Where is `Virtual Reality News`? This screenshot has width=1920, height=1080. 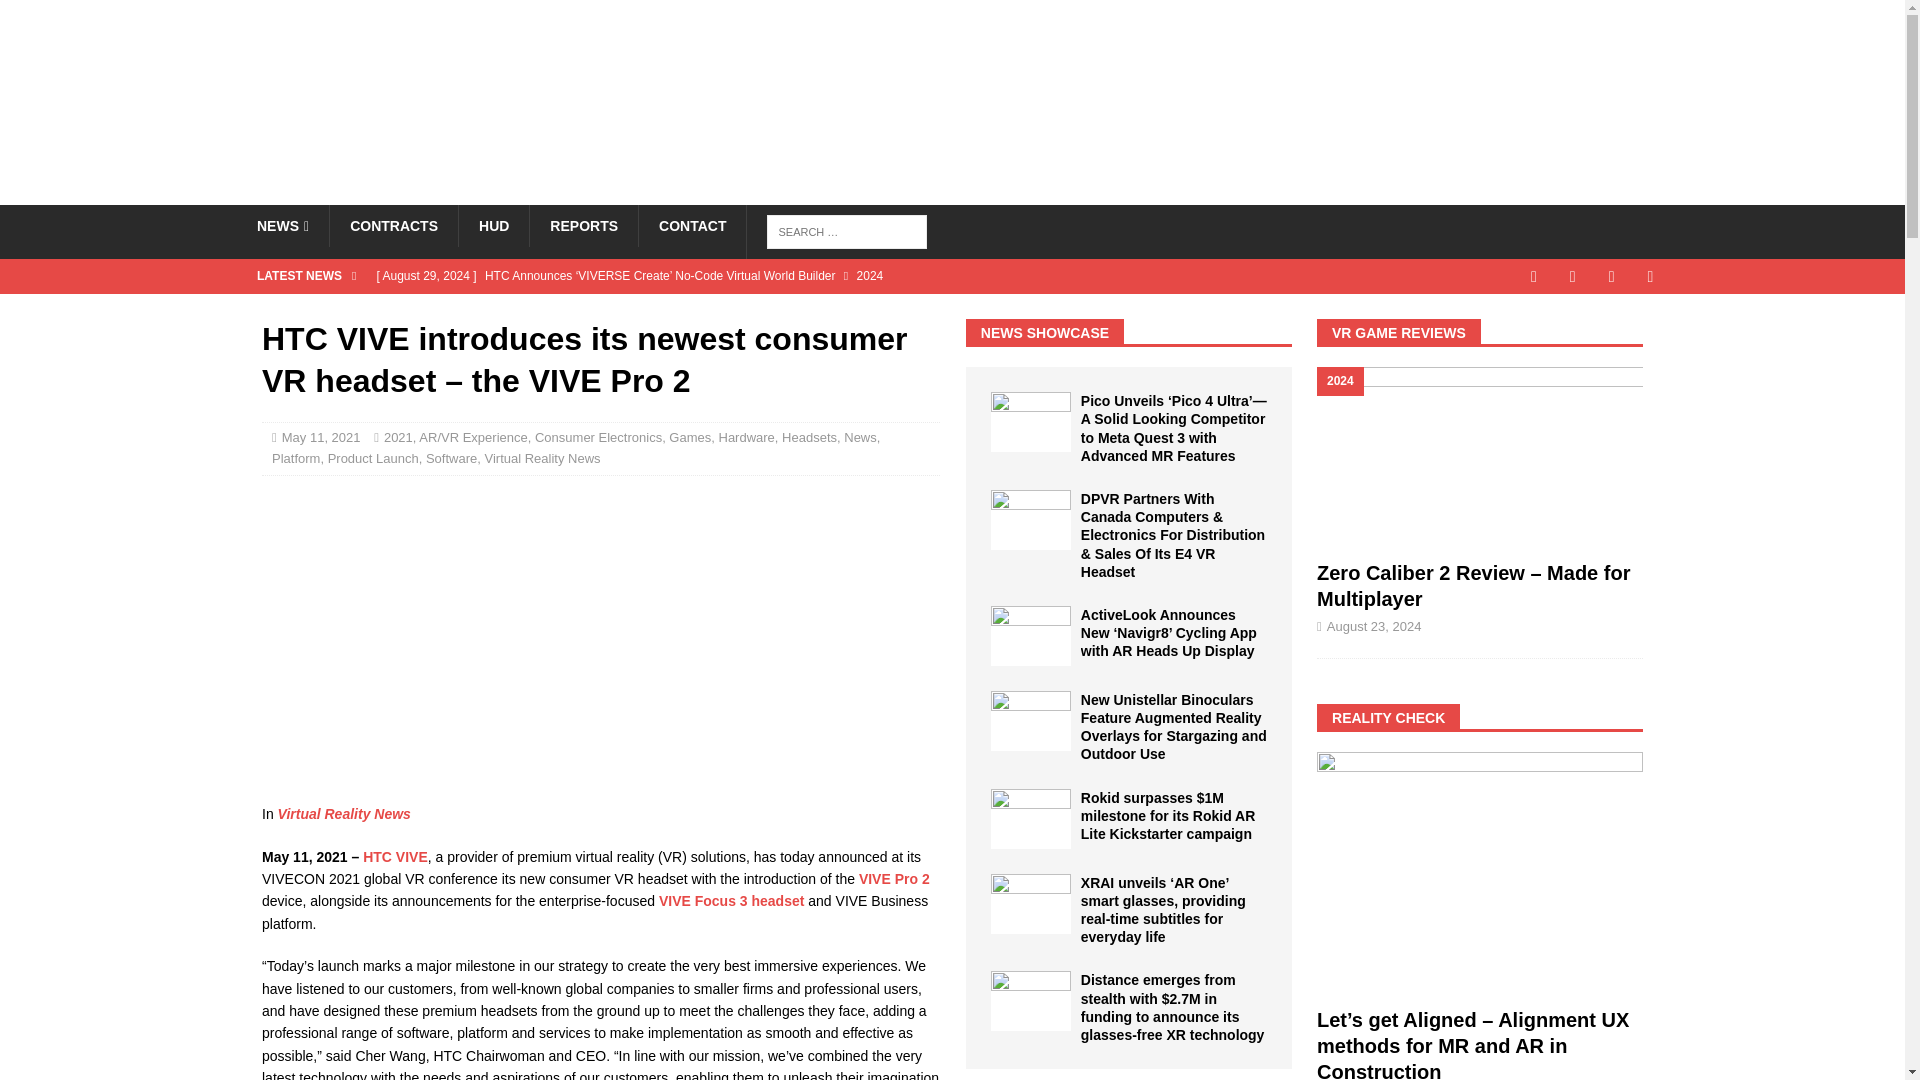 Virtual Reality News is located at coordinates (344, 813).